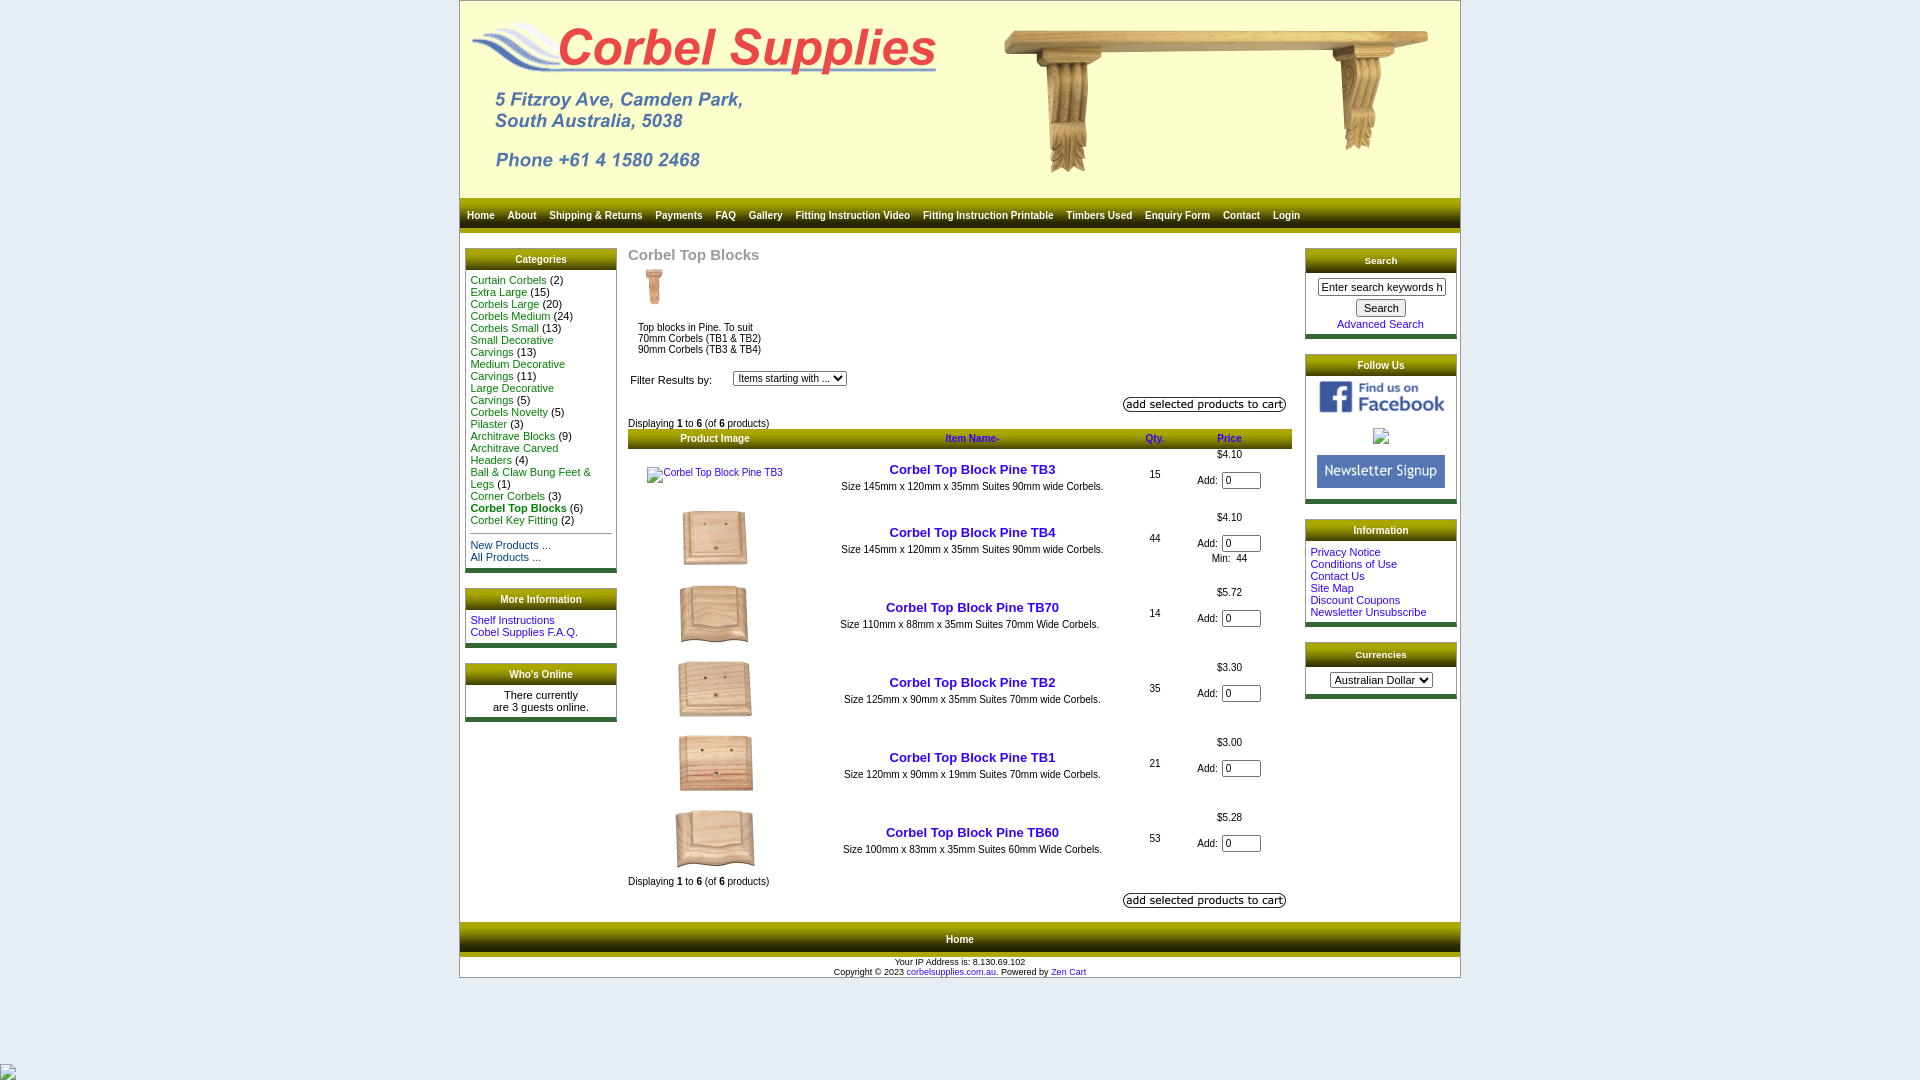  What do you see at coordinates (768, 216) in the screenshot?
I see `Gallery` at bounding box center [768, 216].